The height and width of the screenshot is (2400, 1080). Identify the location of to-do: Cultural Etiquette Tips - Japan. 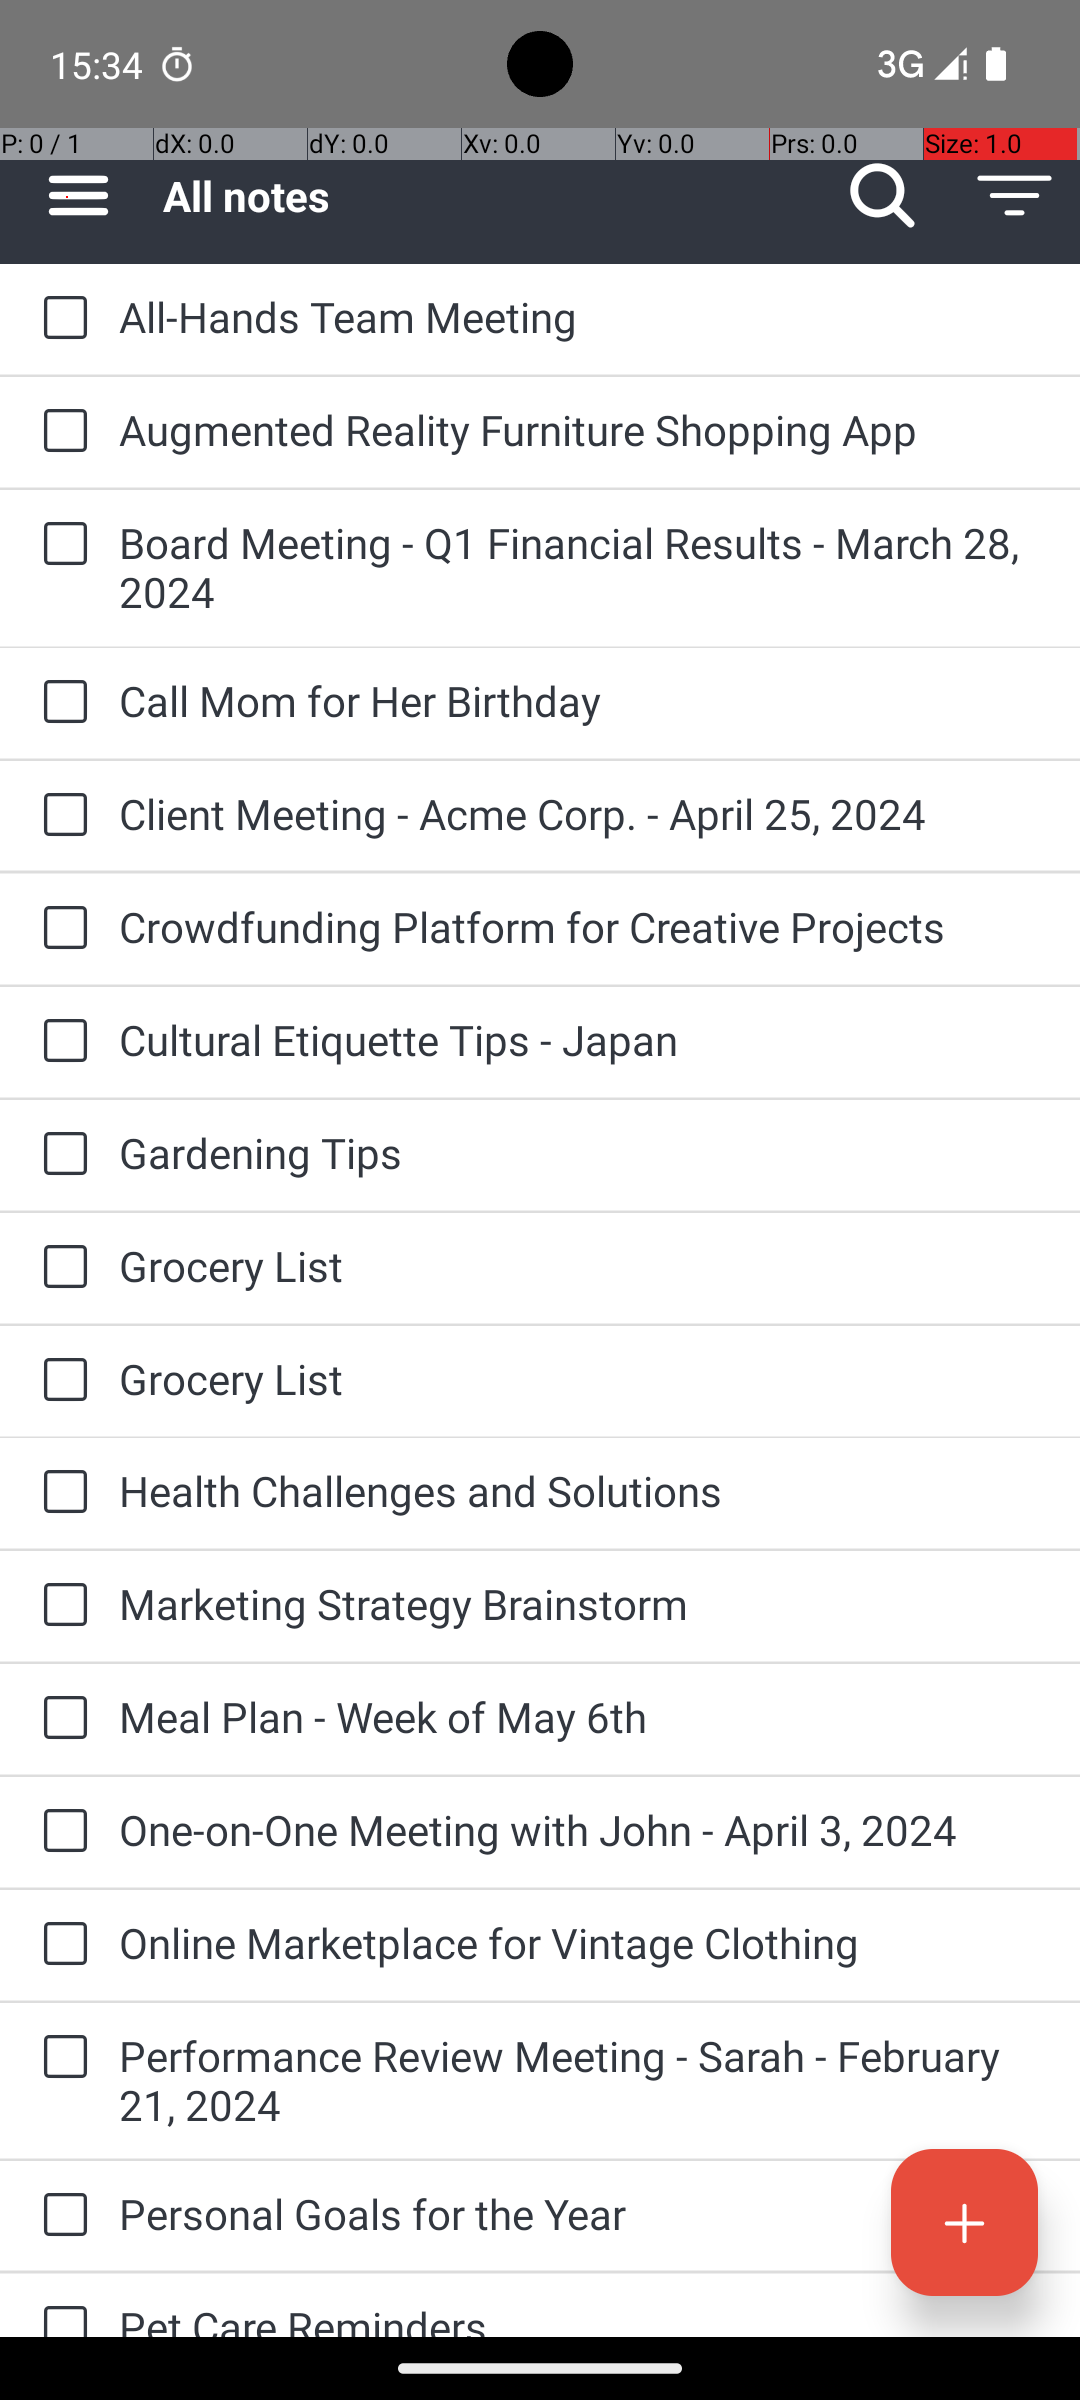
(60, 1042).